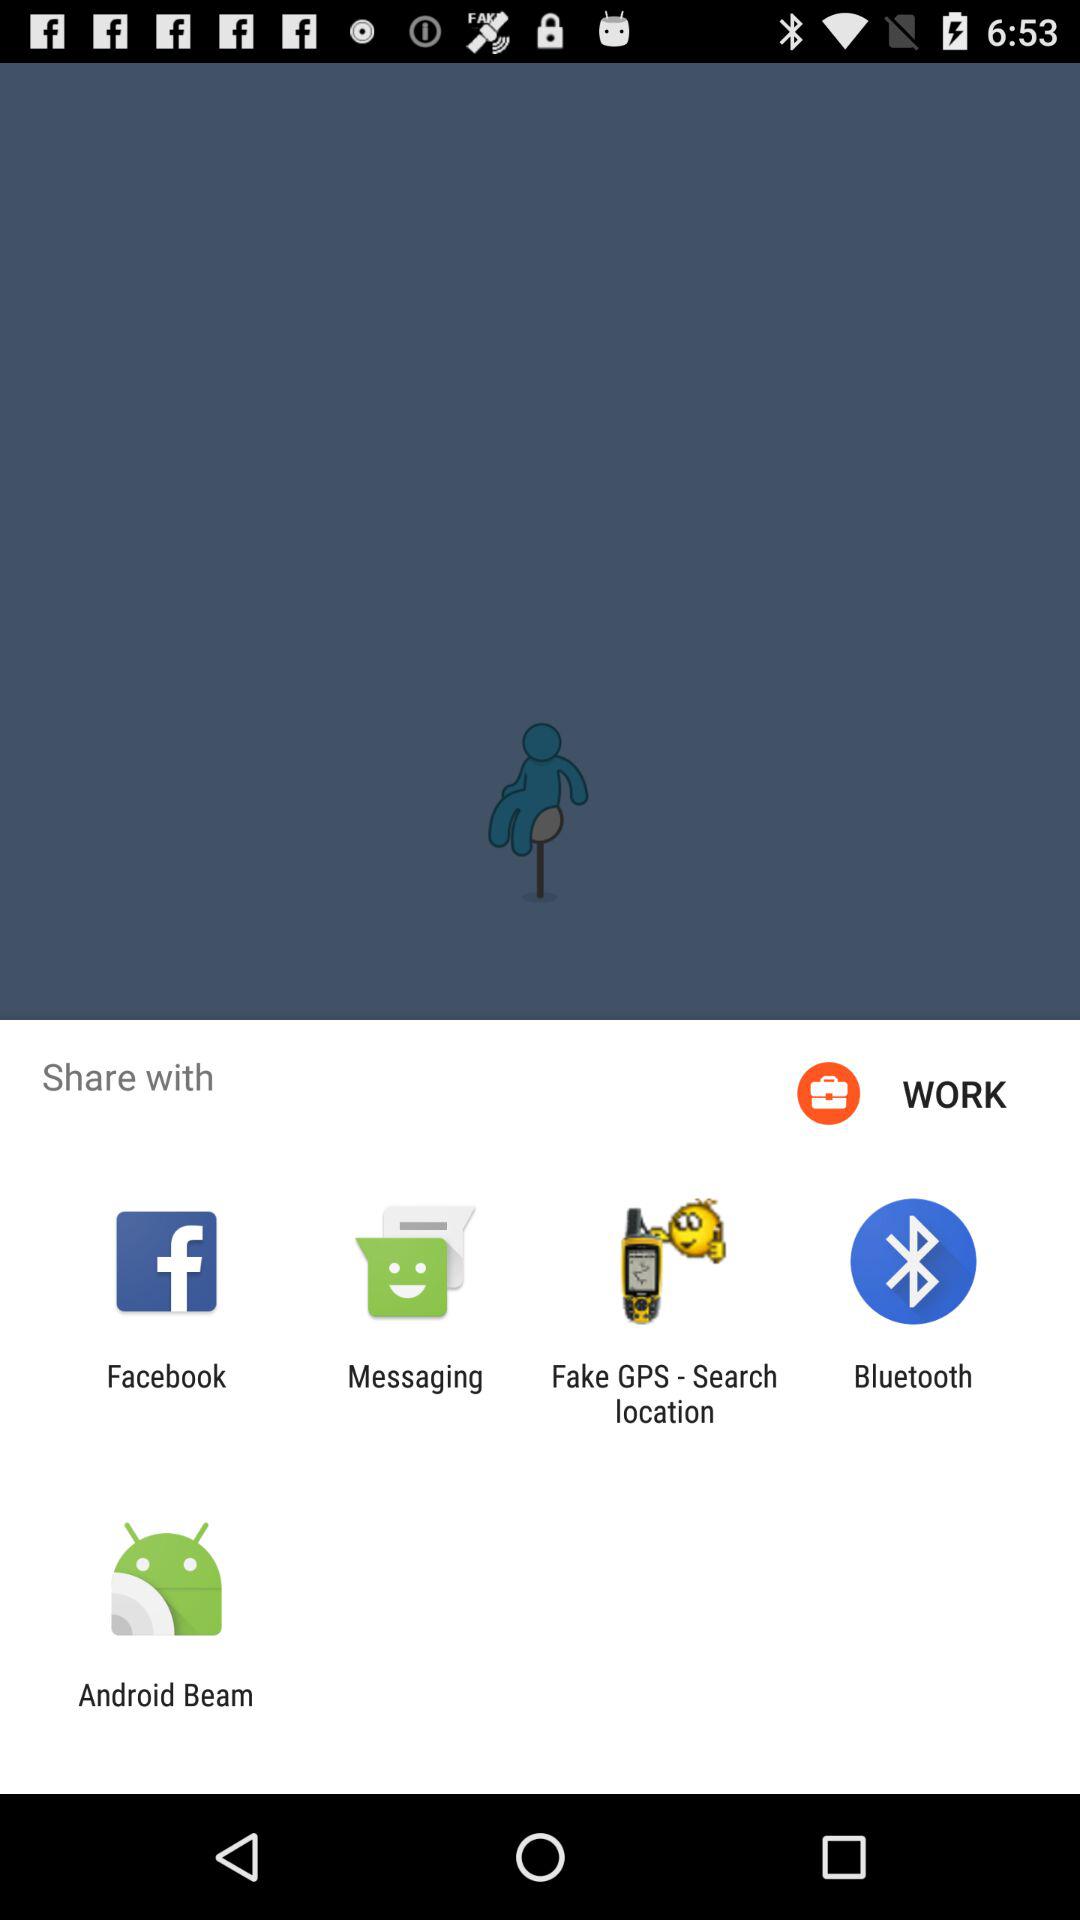 Image resolution: width=1080 pixels, height=1920 pixels. Describe the element at coordinates (166, 1712) in the screenshot. I see `select android beam app` at that location.